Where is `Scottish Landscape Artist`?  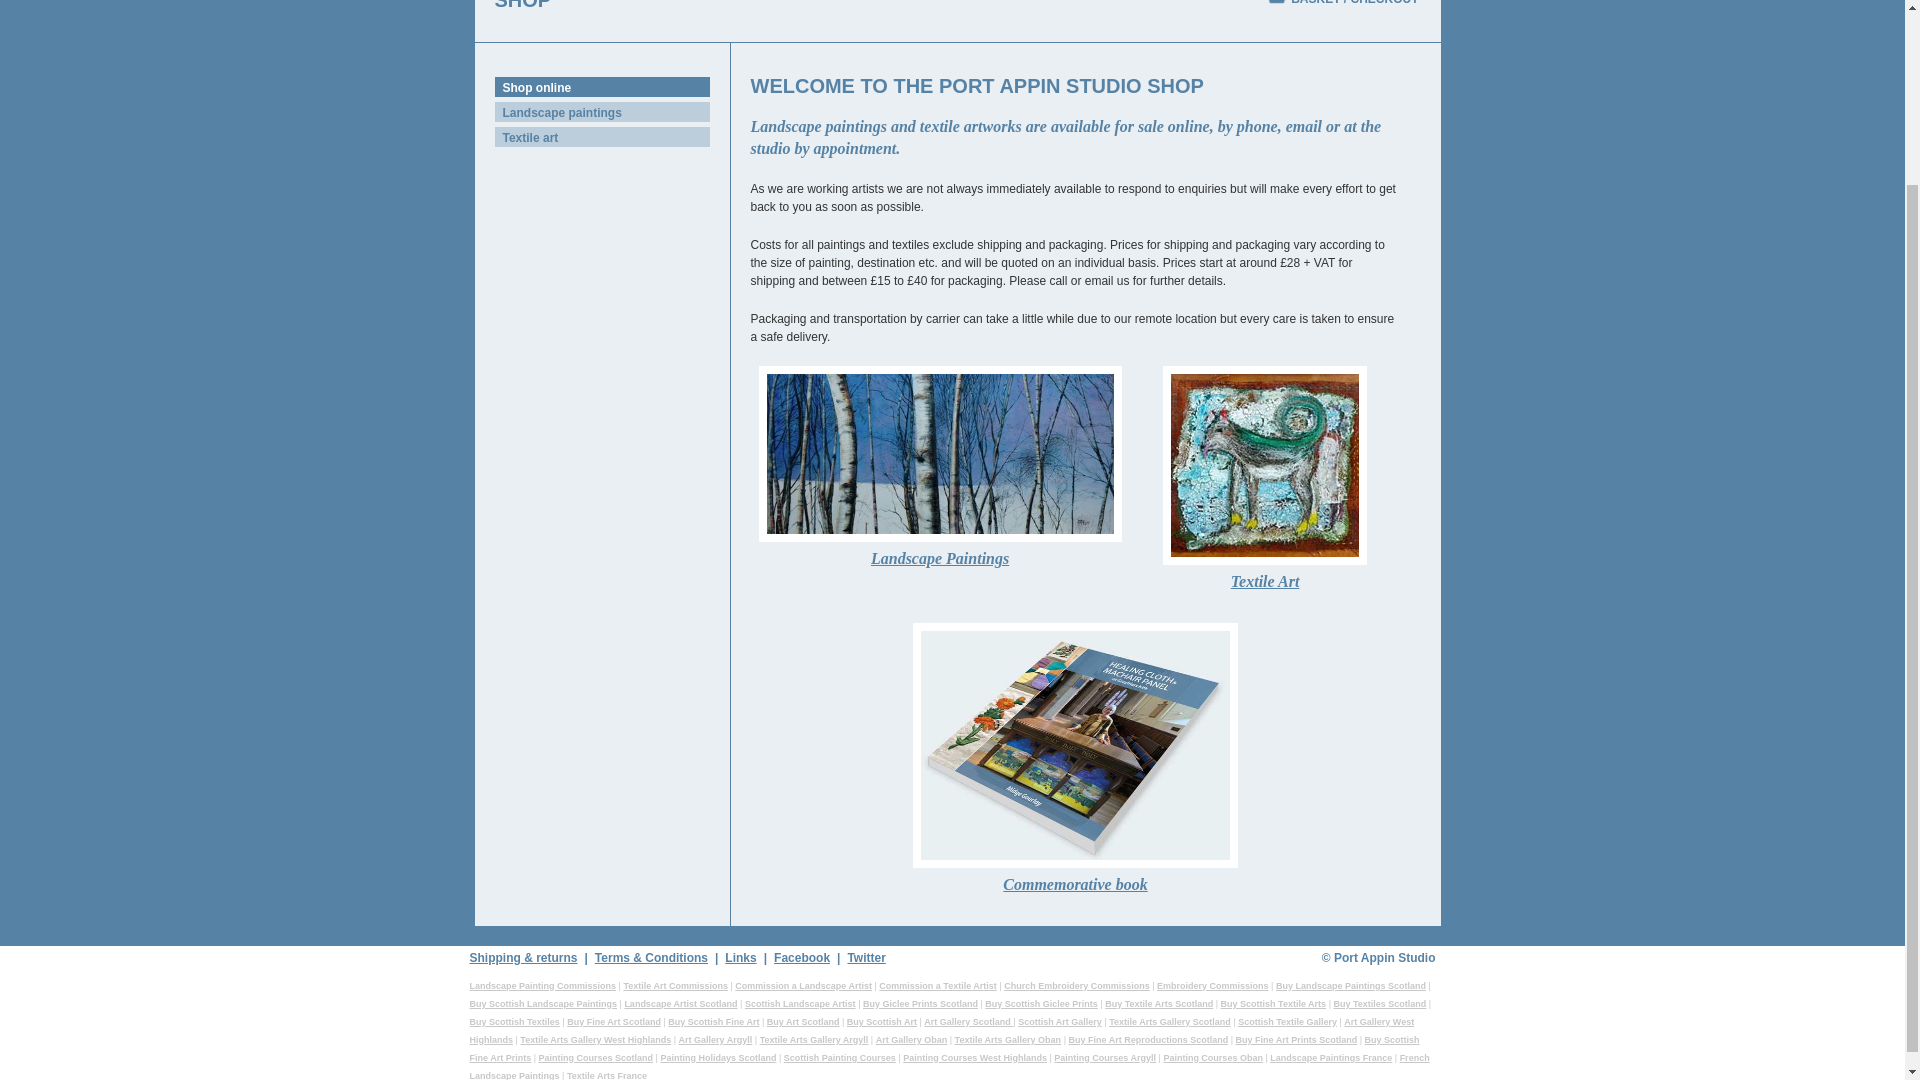 Scottish Landscape Artist is located at coordinates (800, 1004).